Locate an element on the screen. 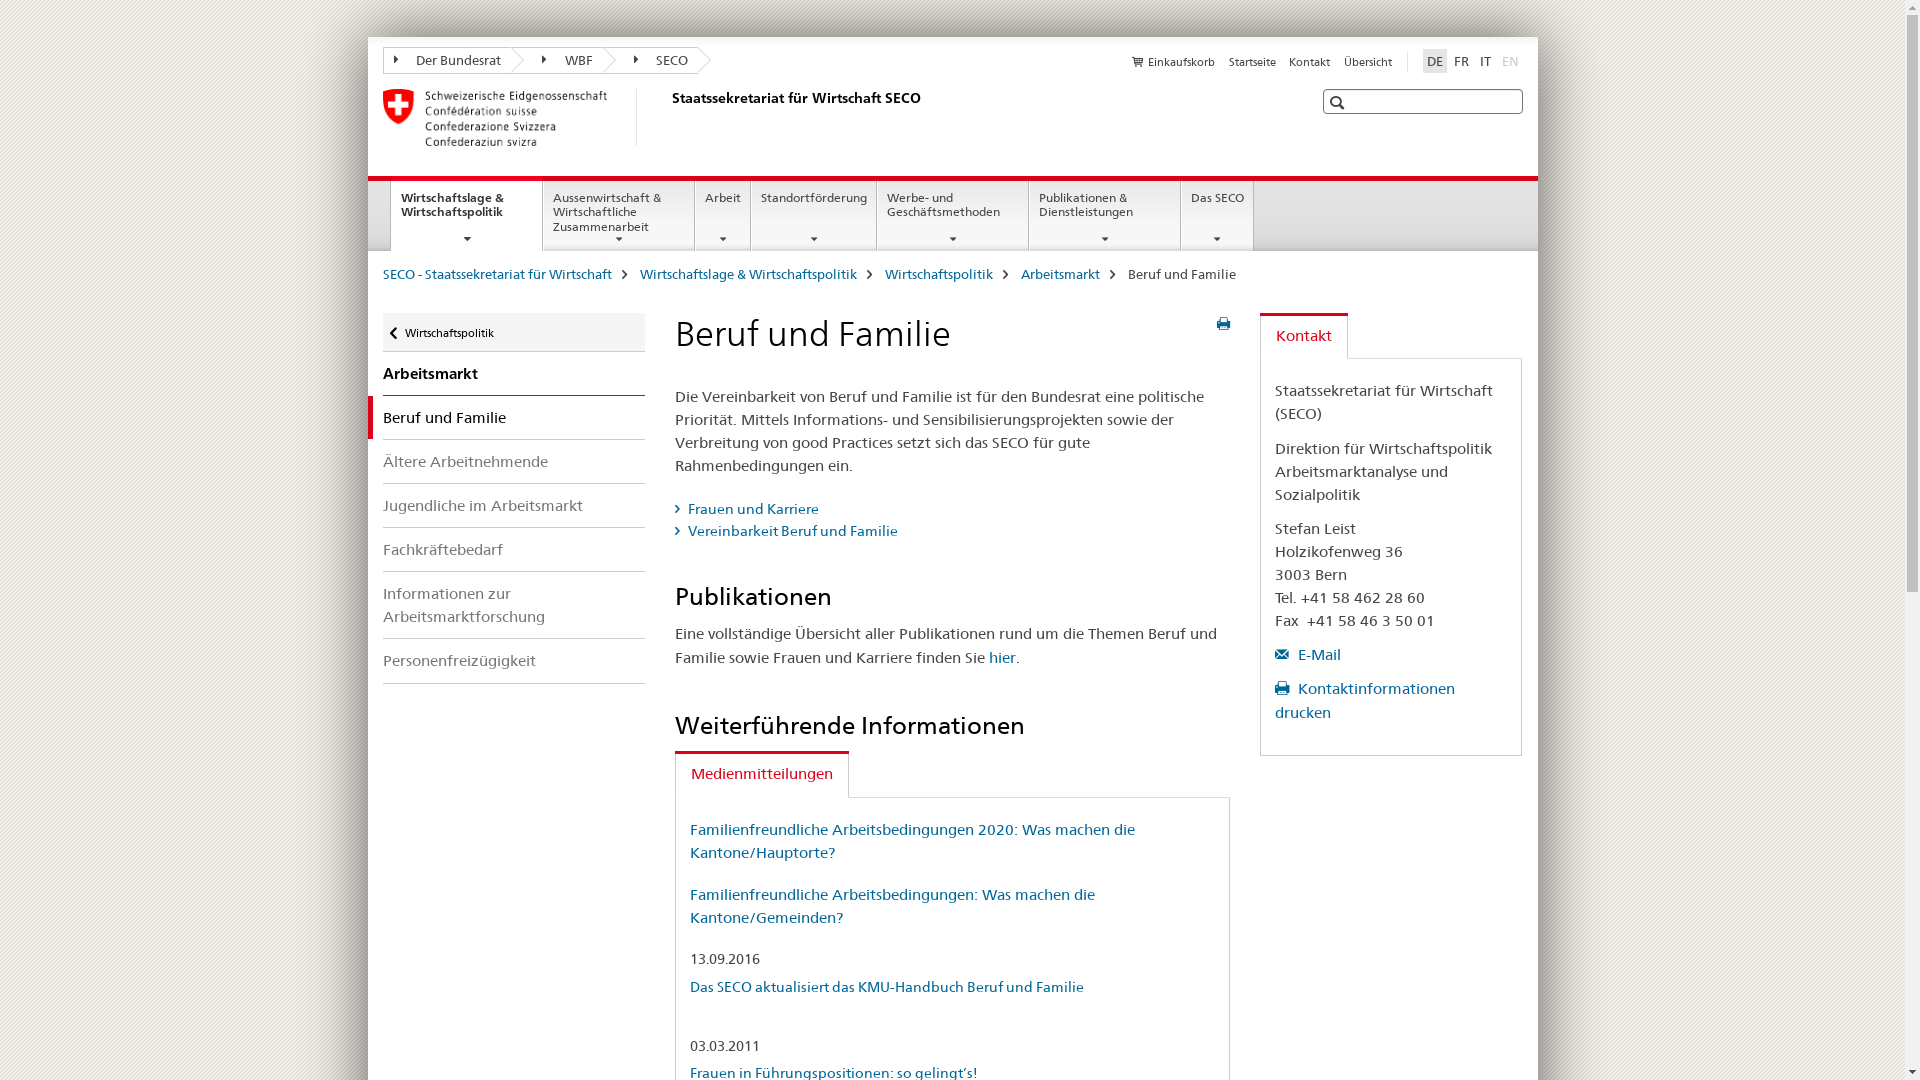 This screenshot has width=1920, height=1080. IT is located at coordinates (1486, 61).